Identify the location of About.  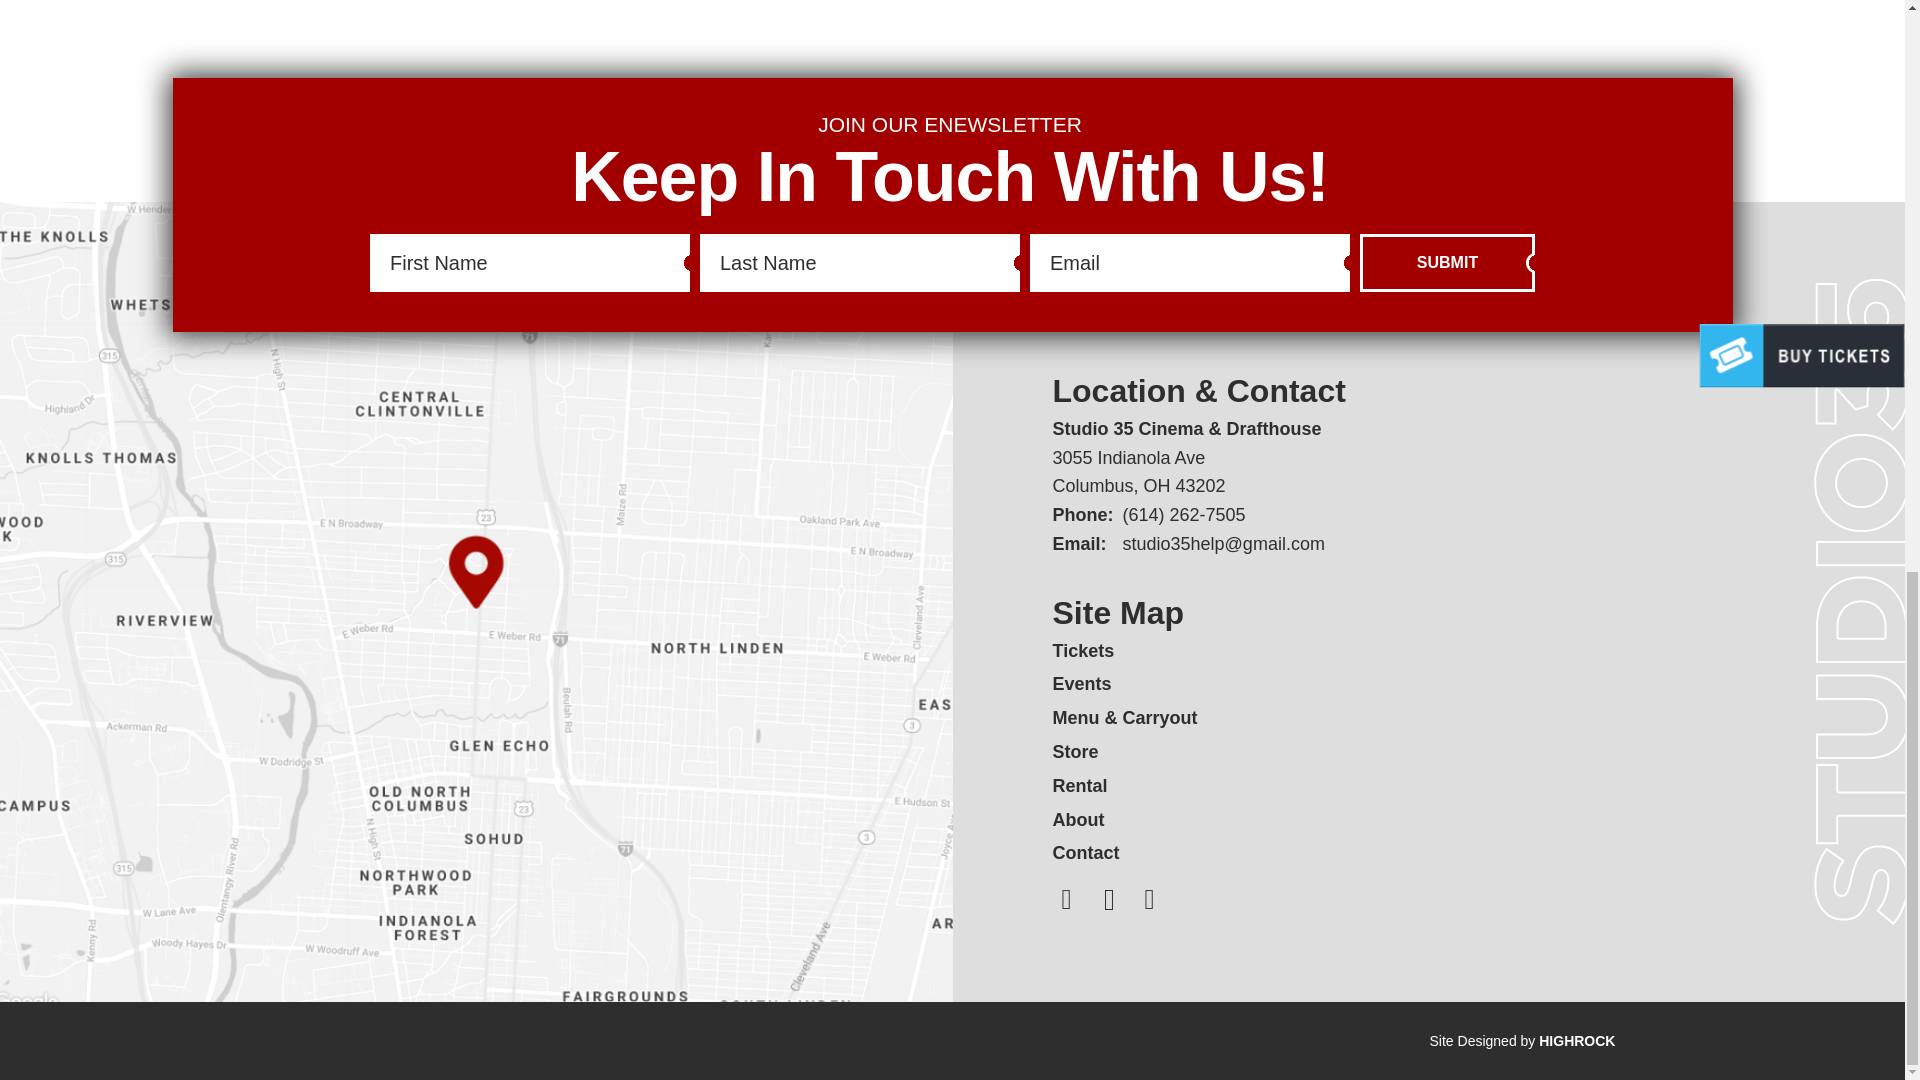
(1078, 820).